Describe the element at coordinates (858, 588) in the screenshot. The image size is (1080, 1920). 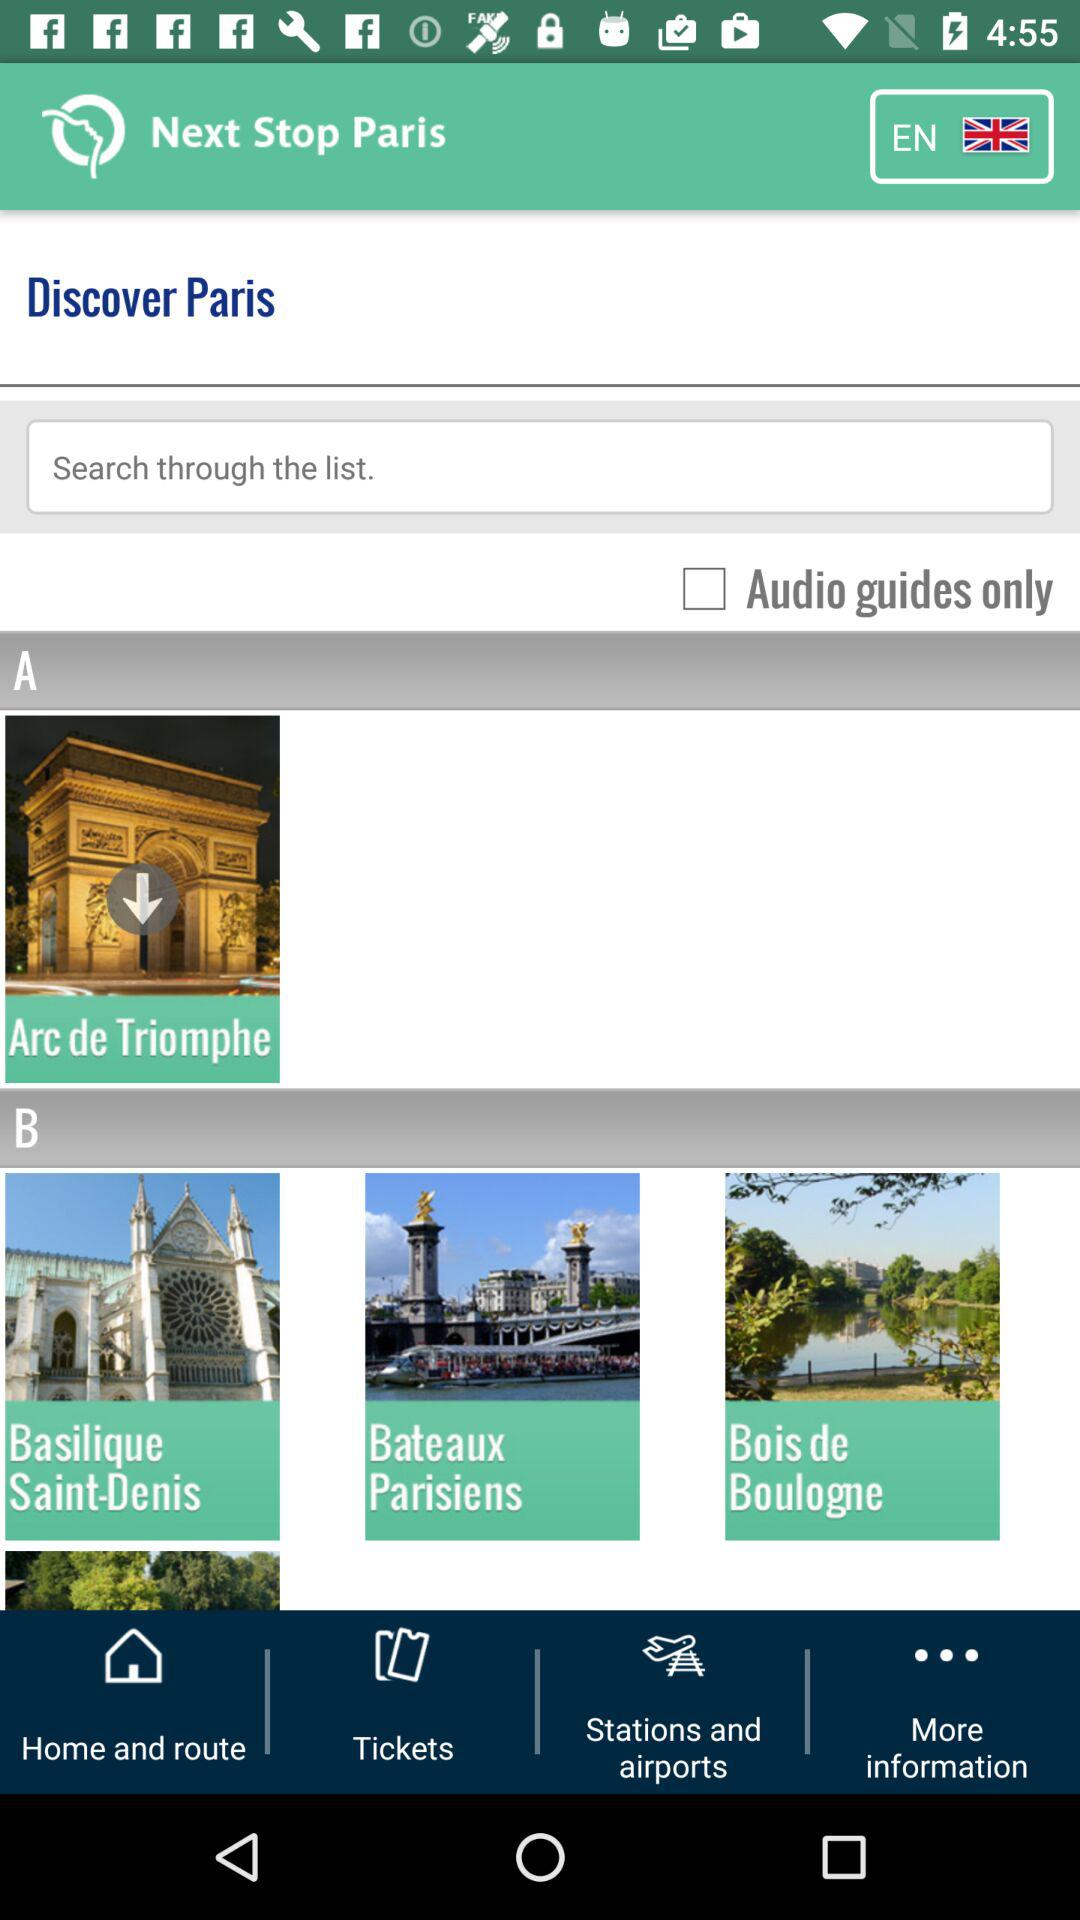
I see `launch audio guides only item` at that location.